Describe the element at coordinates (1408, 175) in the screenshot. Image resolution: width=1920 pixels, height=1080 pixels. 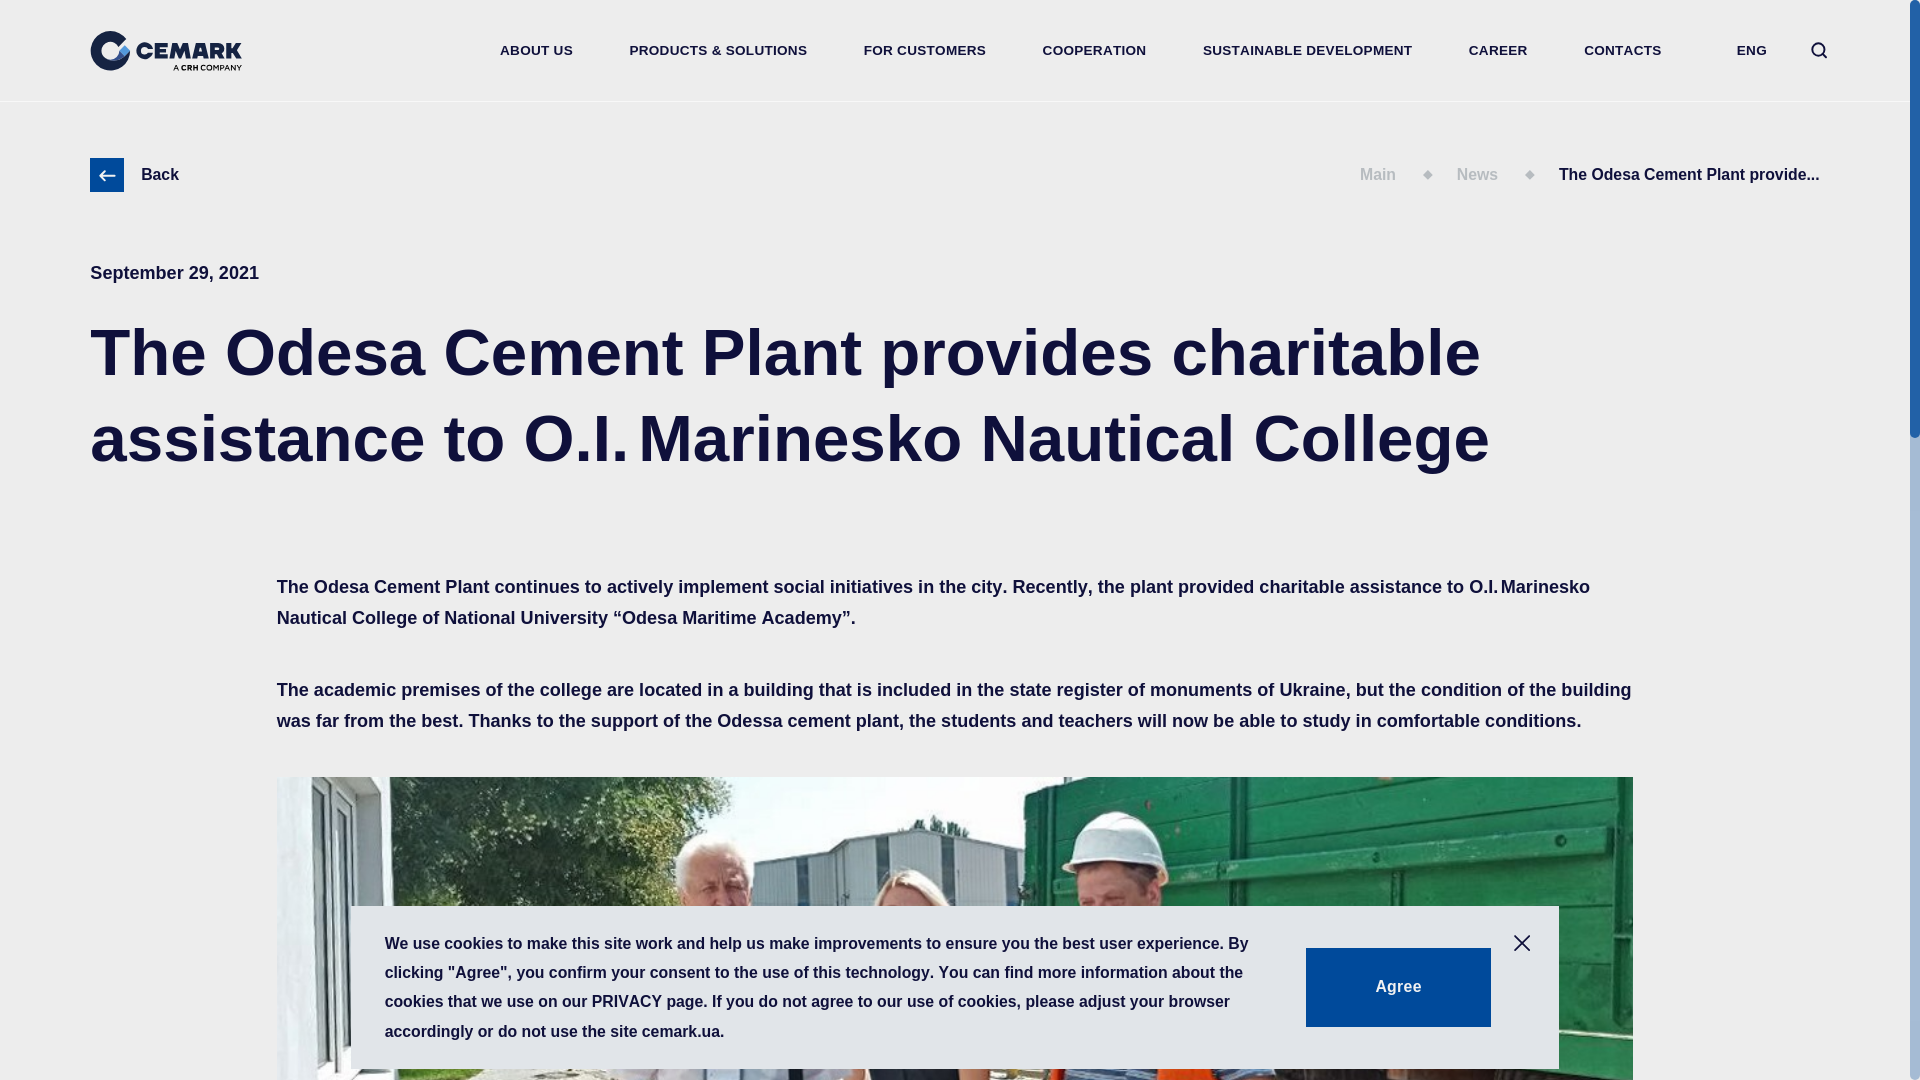
I see `Main` at that location.